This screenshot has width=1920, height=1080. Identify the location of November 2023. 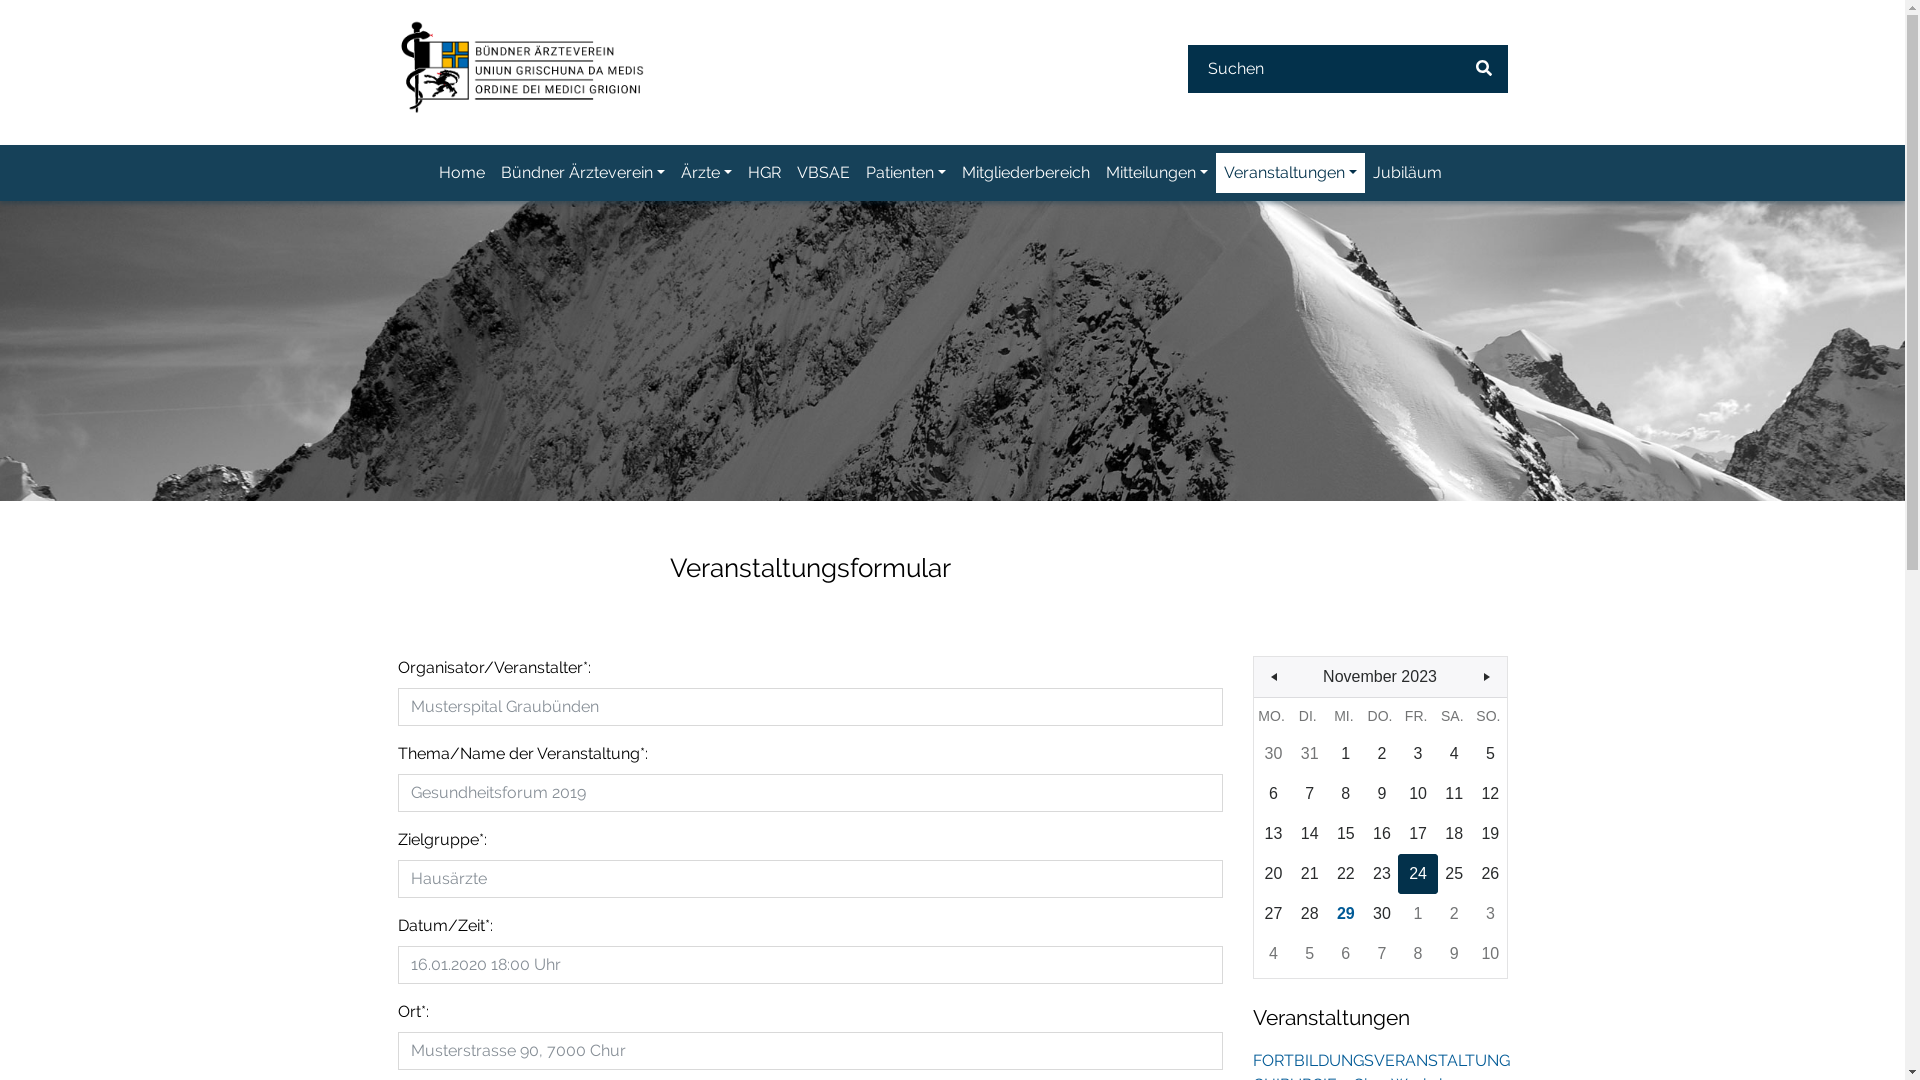
(1380, 677).